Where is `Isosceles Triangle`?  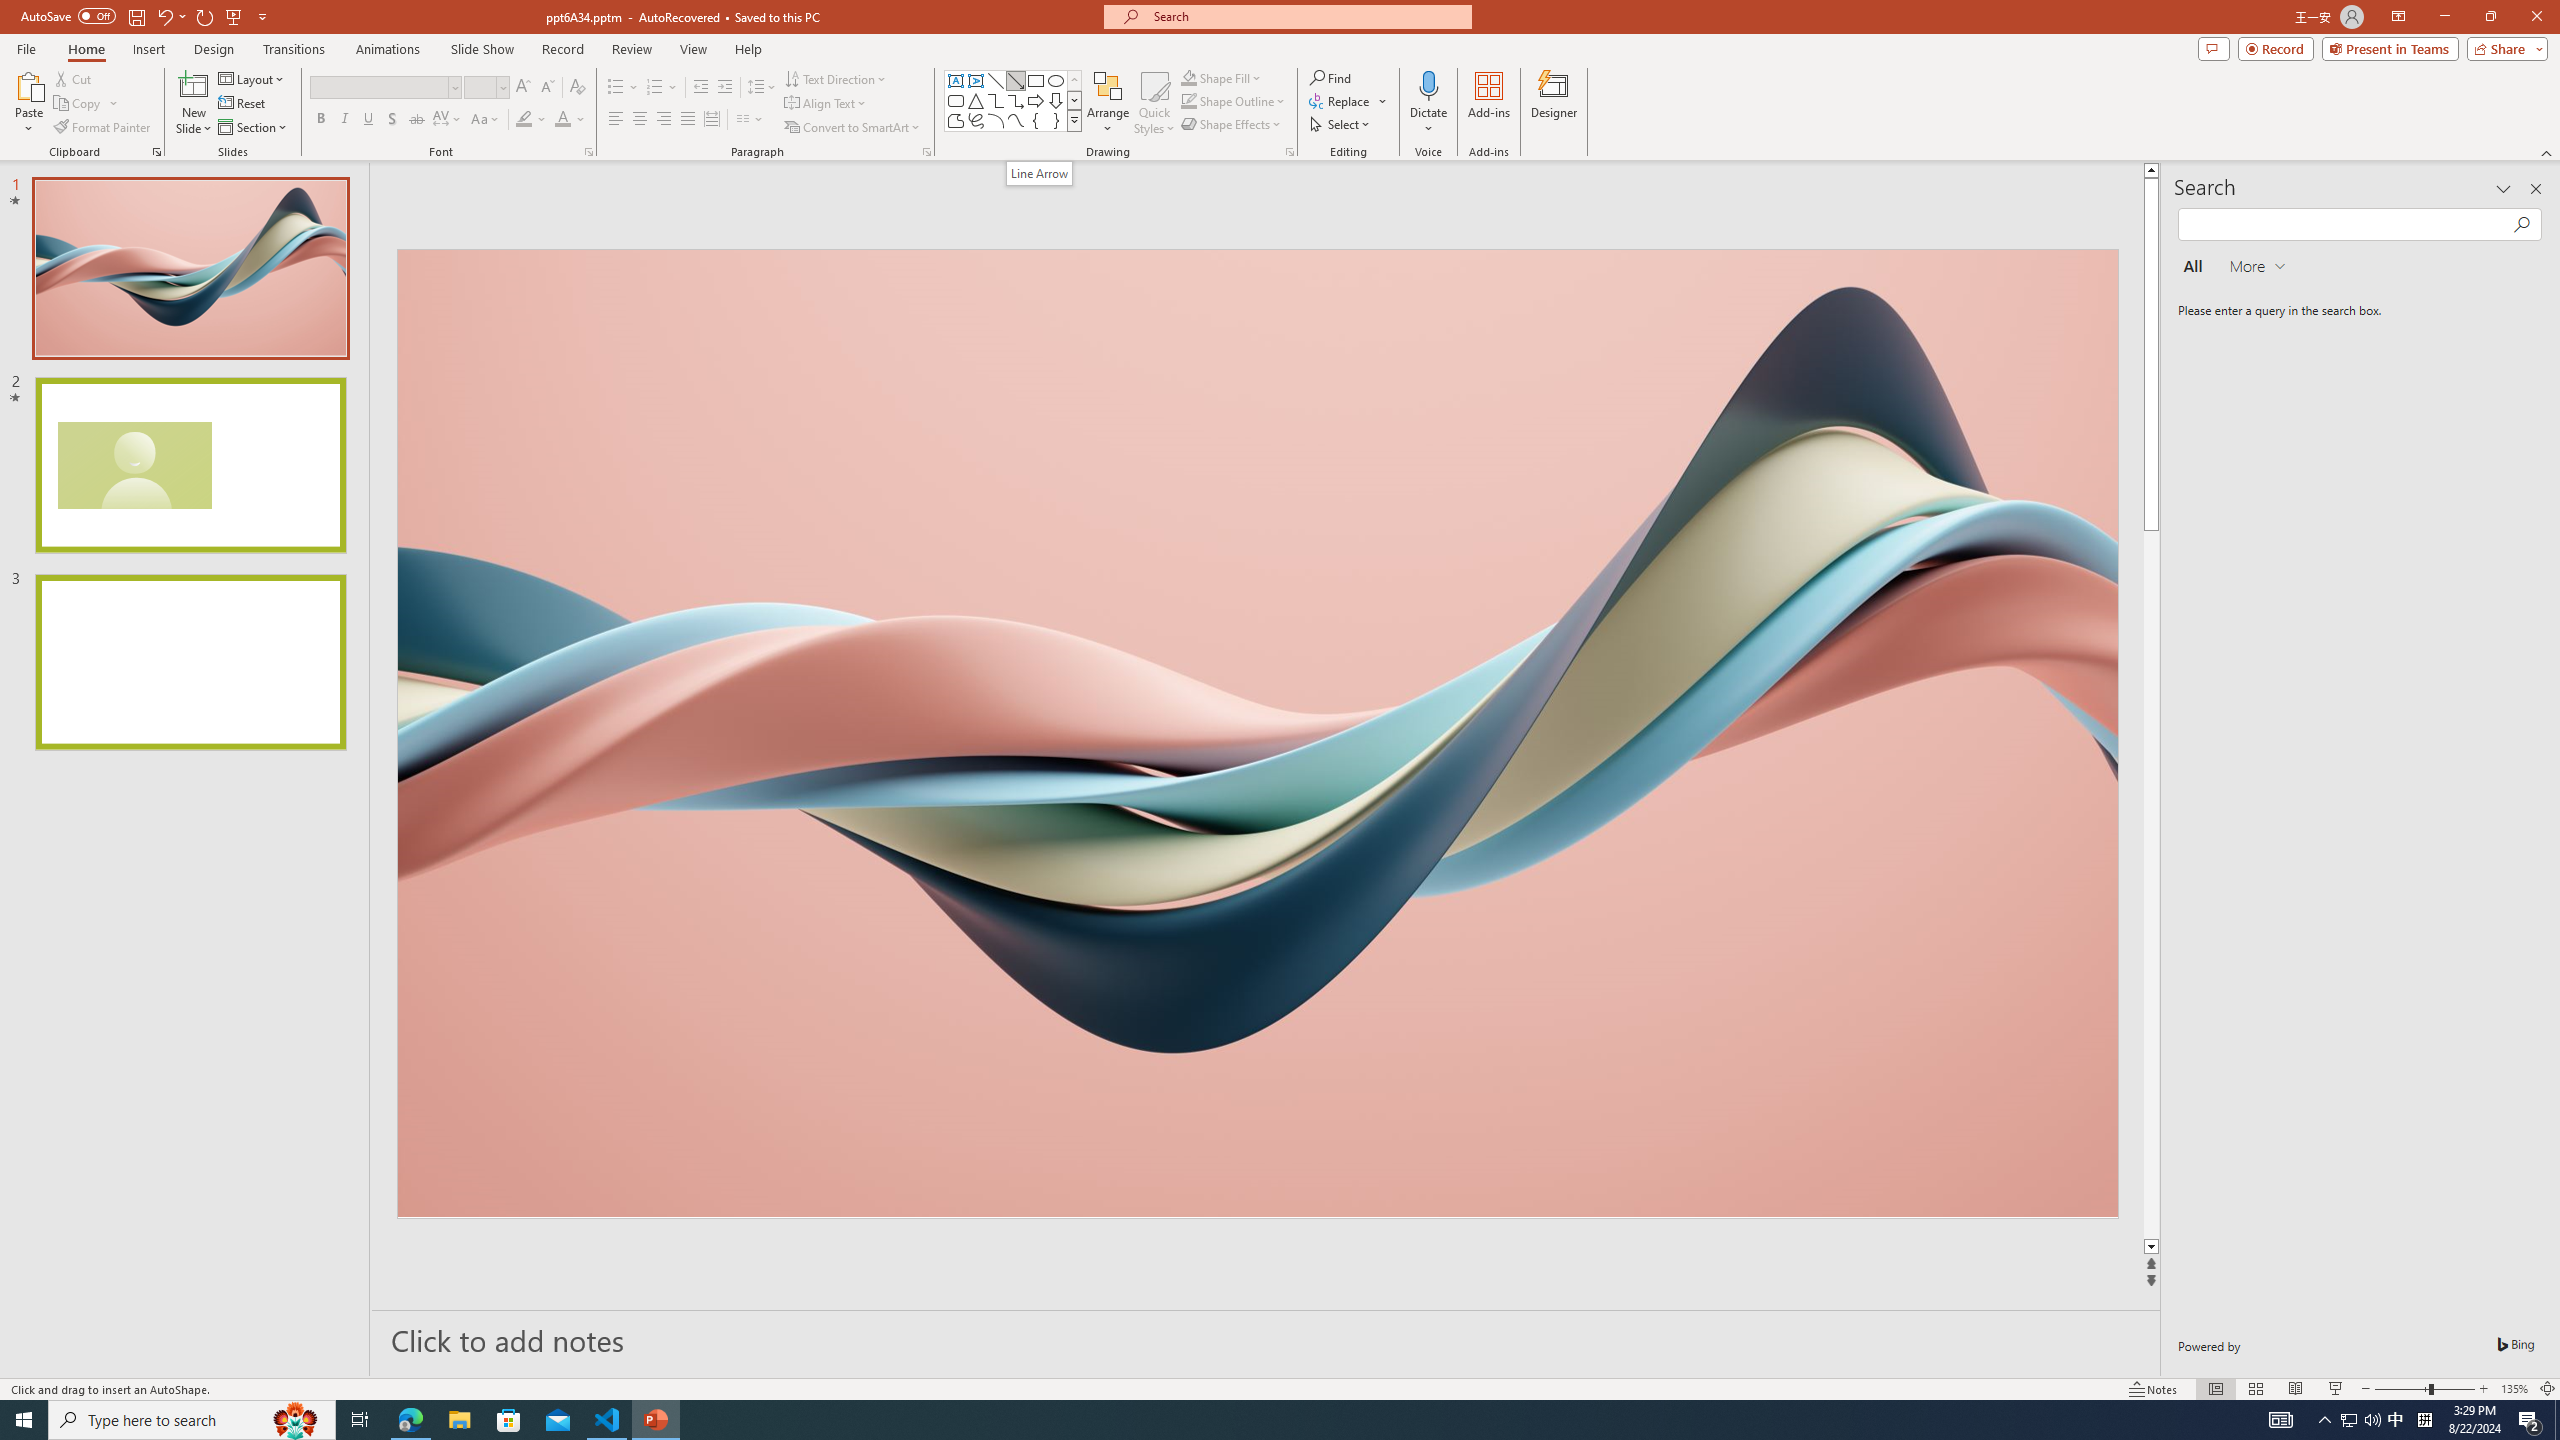 Isosceles Triangle is located at coordinates (975, 100).